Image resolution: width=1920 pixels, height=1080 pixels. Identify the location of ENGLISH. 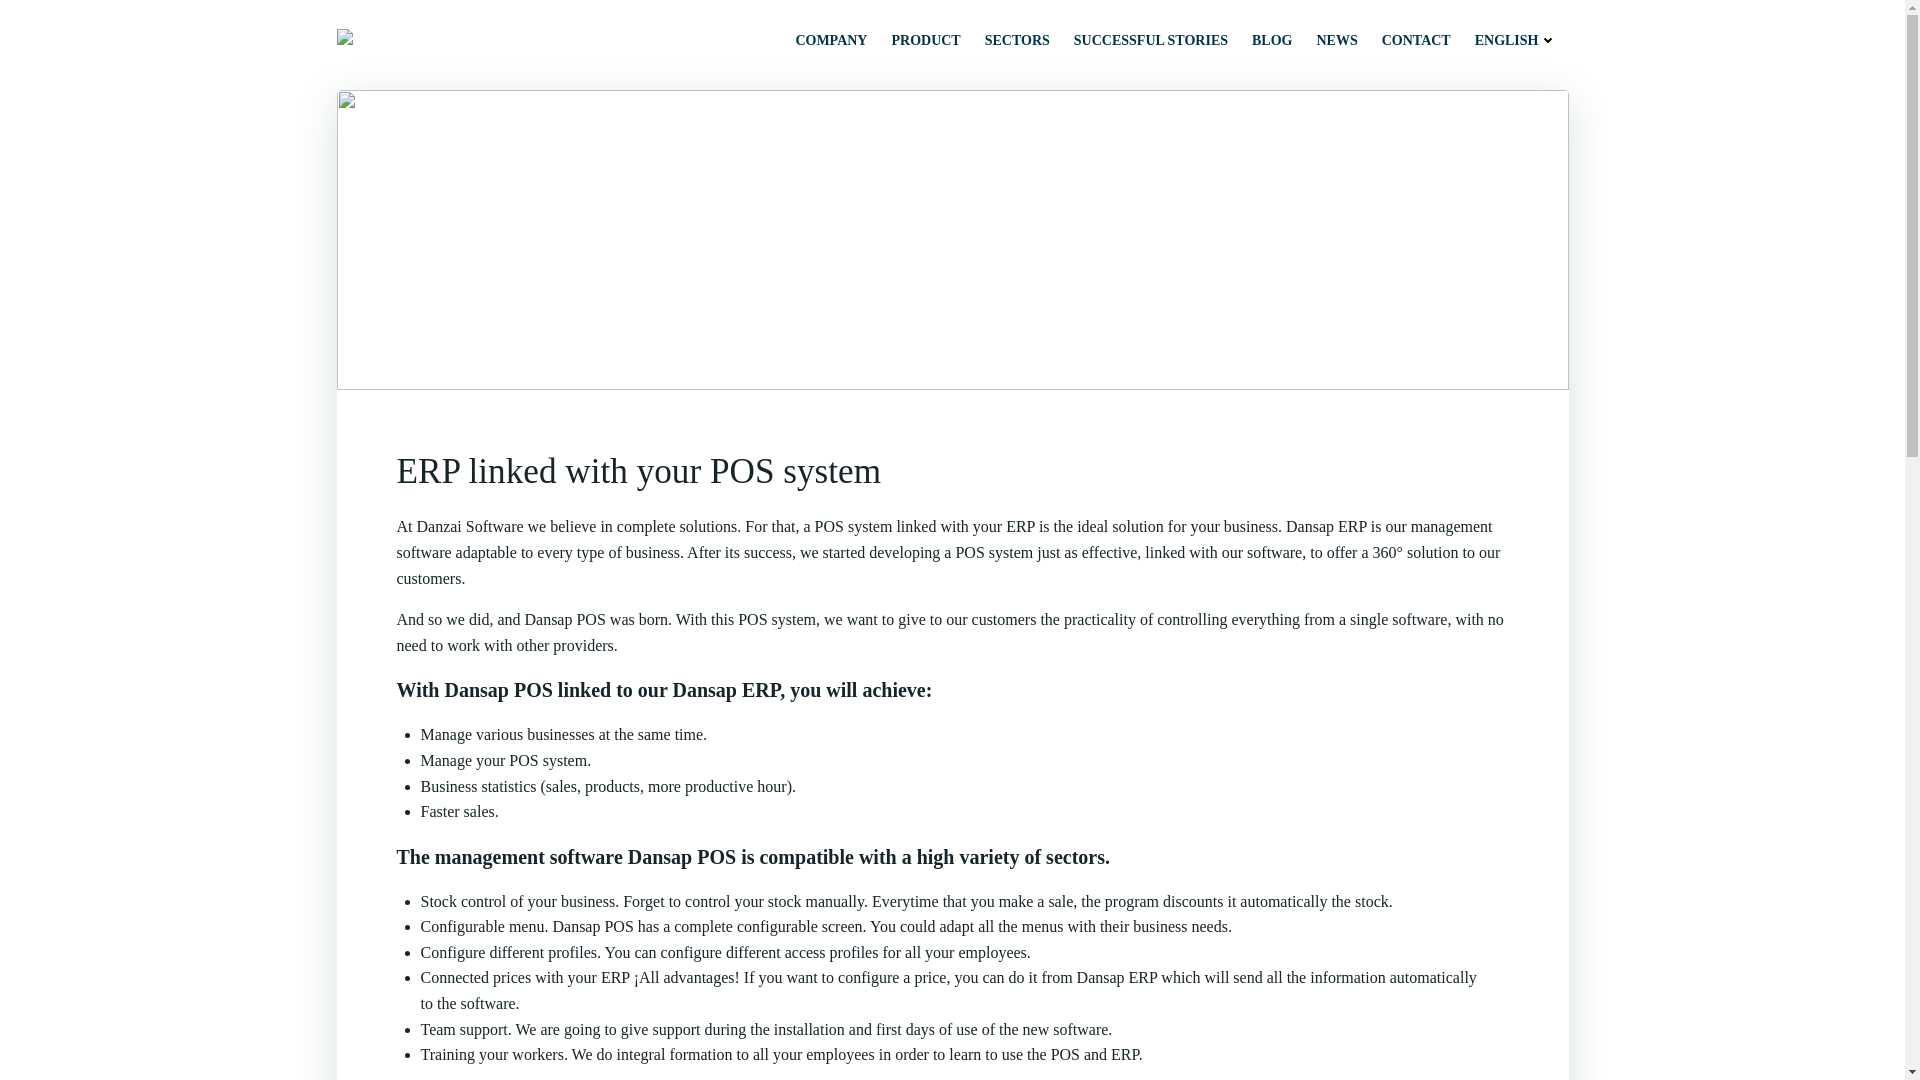
(1516, 40).